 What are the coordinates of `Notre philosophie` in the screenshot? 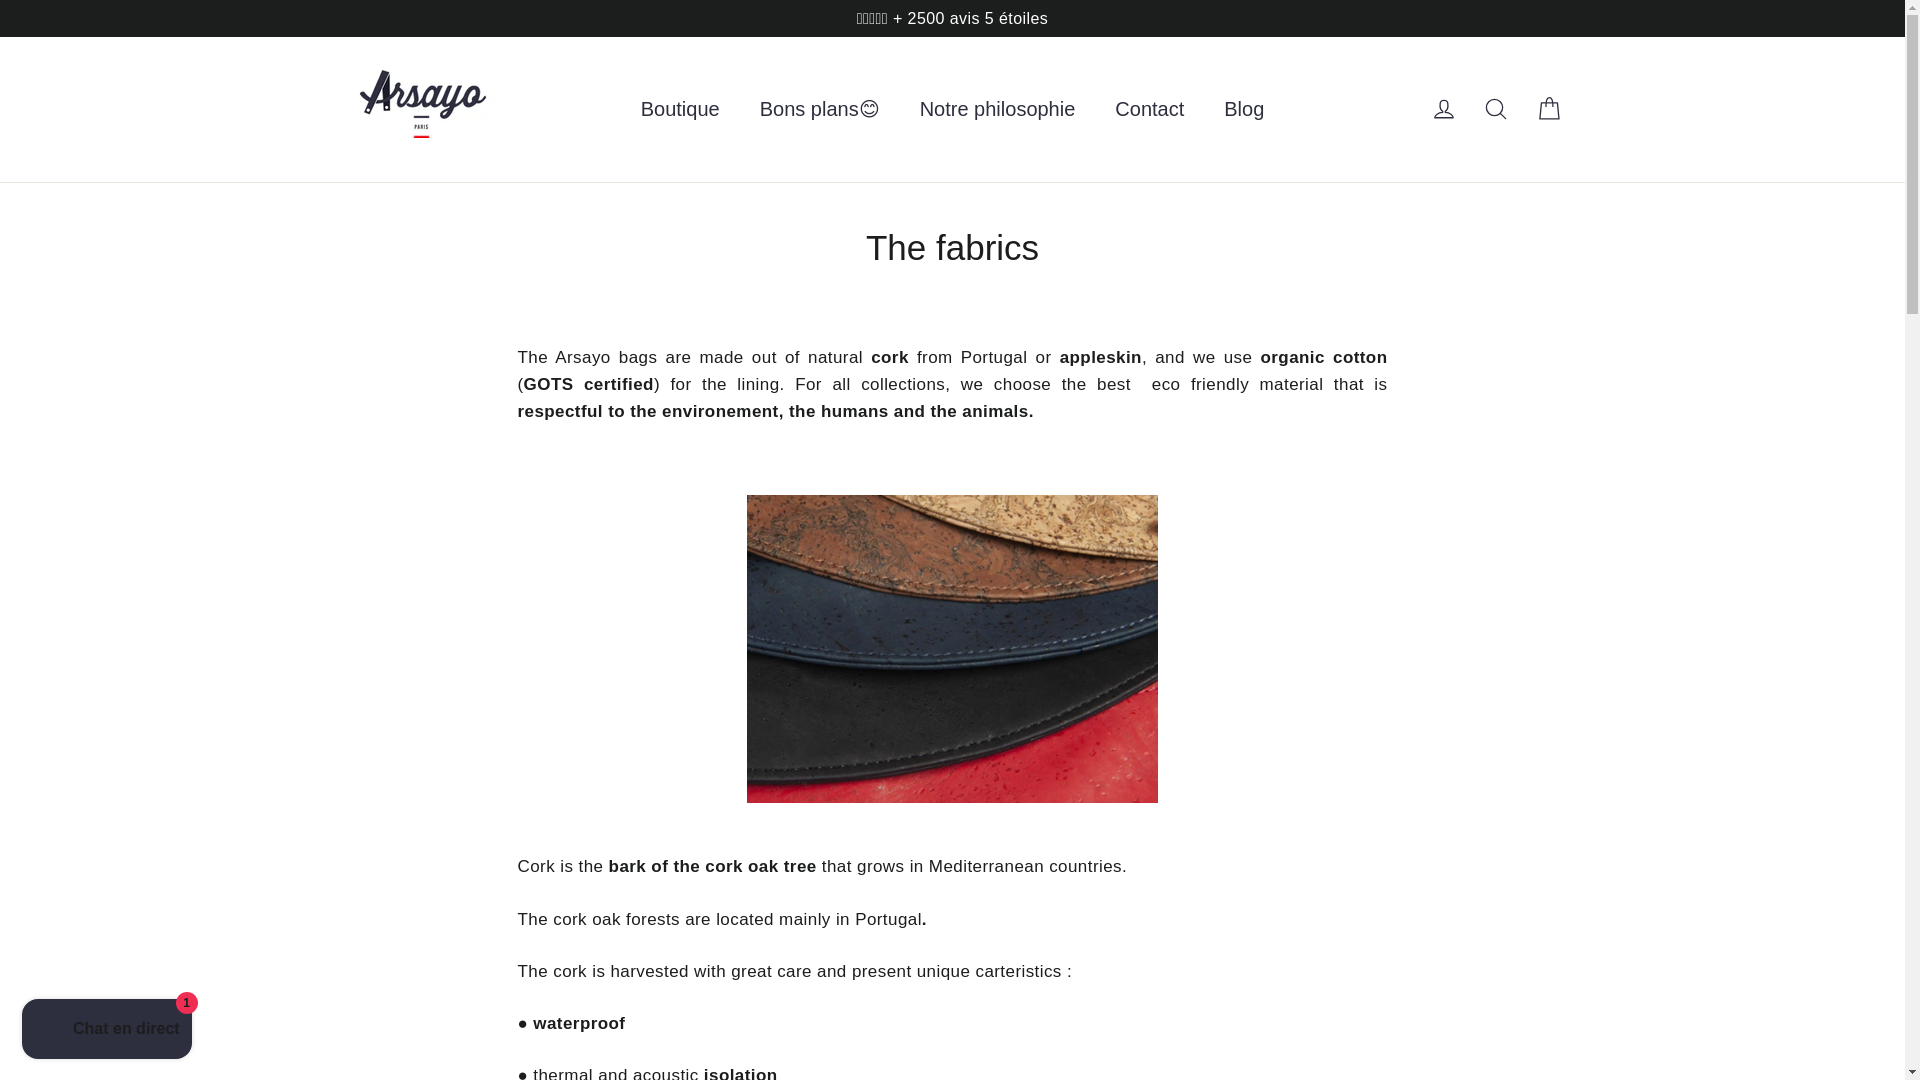 It's located at (998, 108).